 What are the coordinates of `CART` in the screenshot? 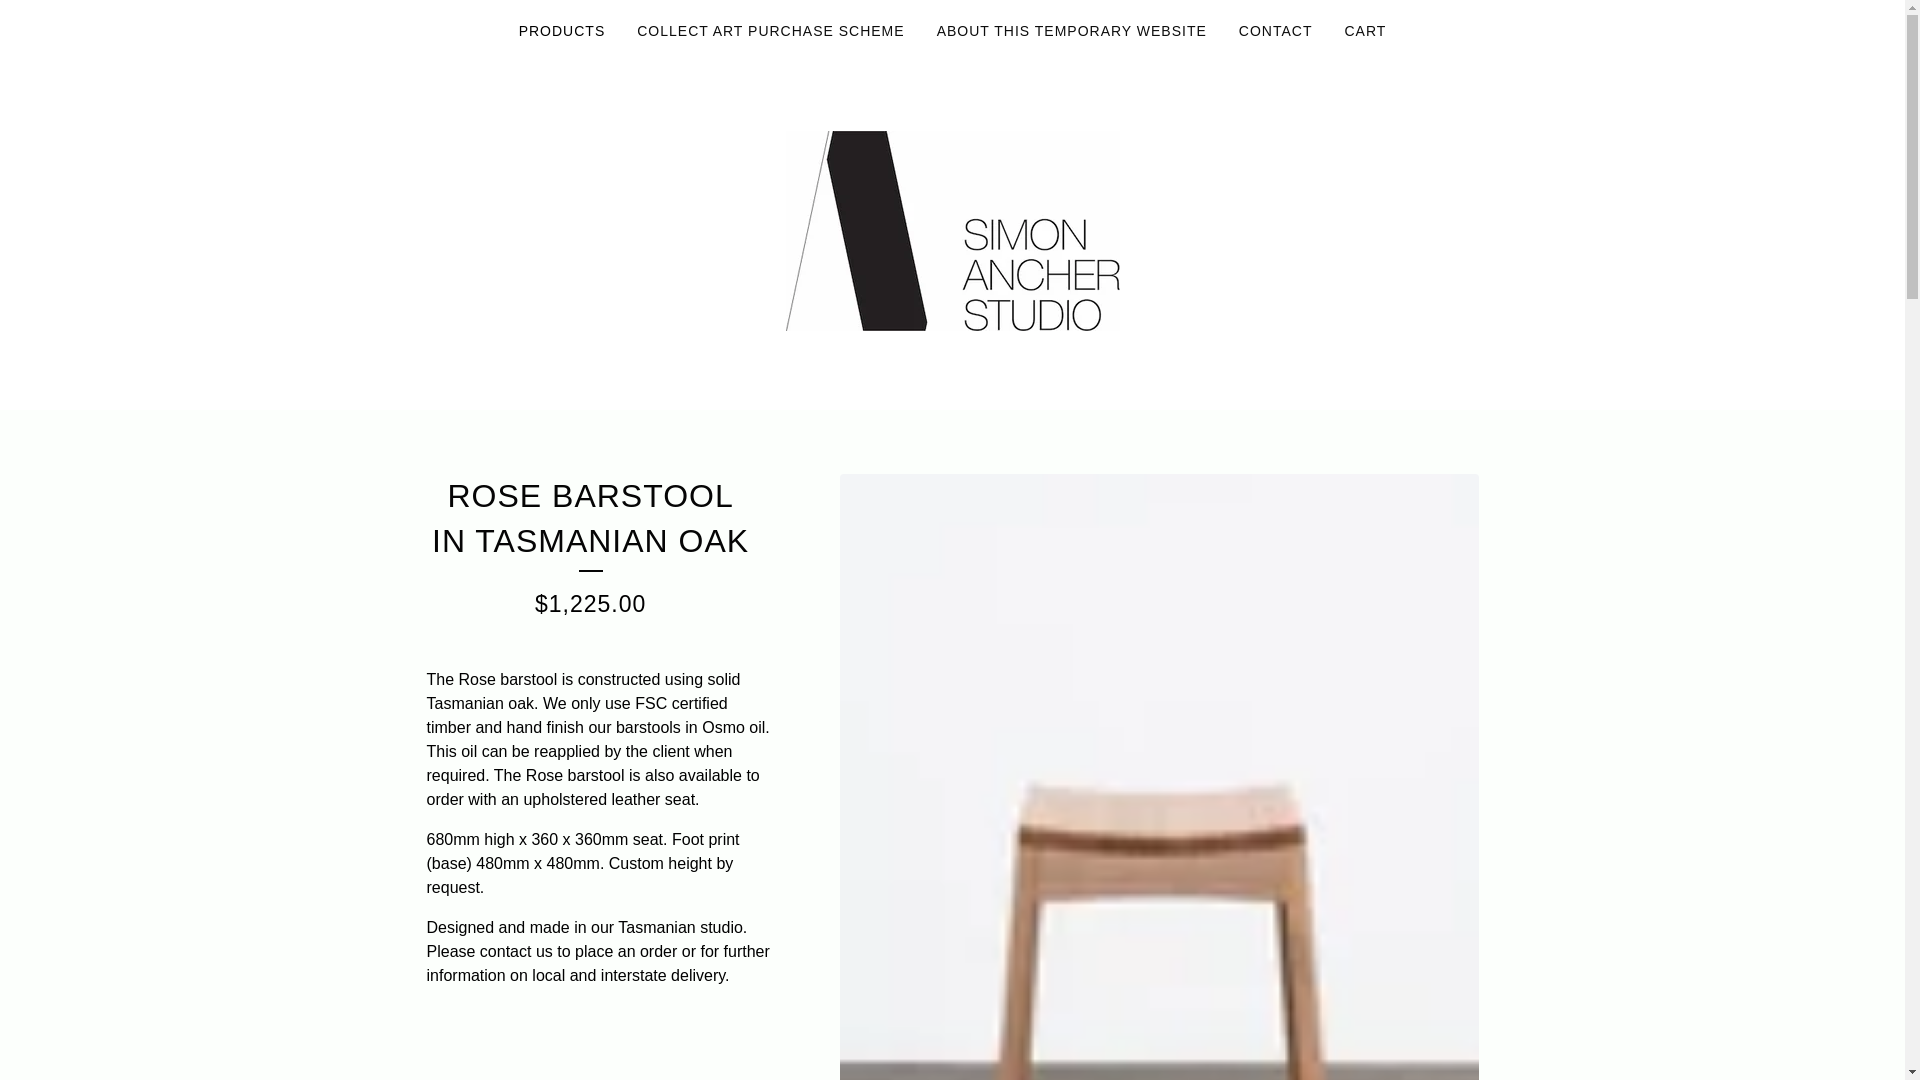 It's located at (1364, 31).